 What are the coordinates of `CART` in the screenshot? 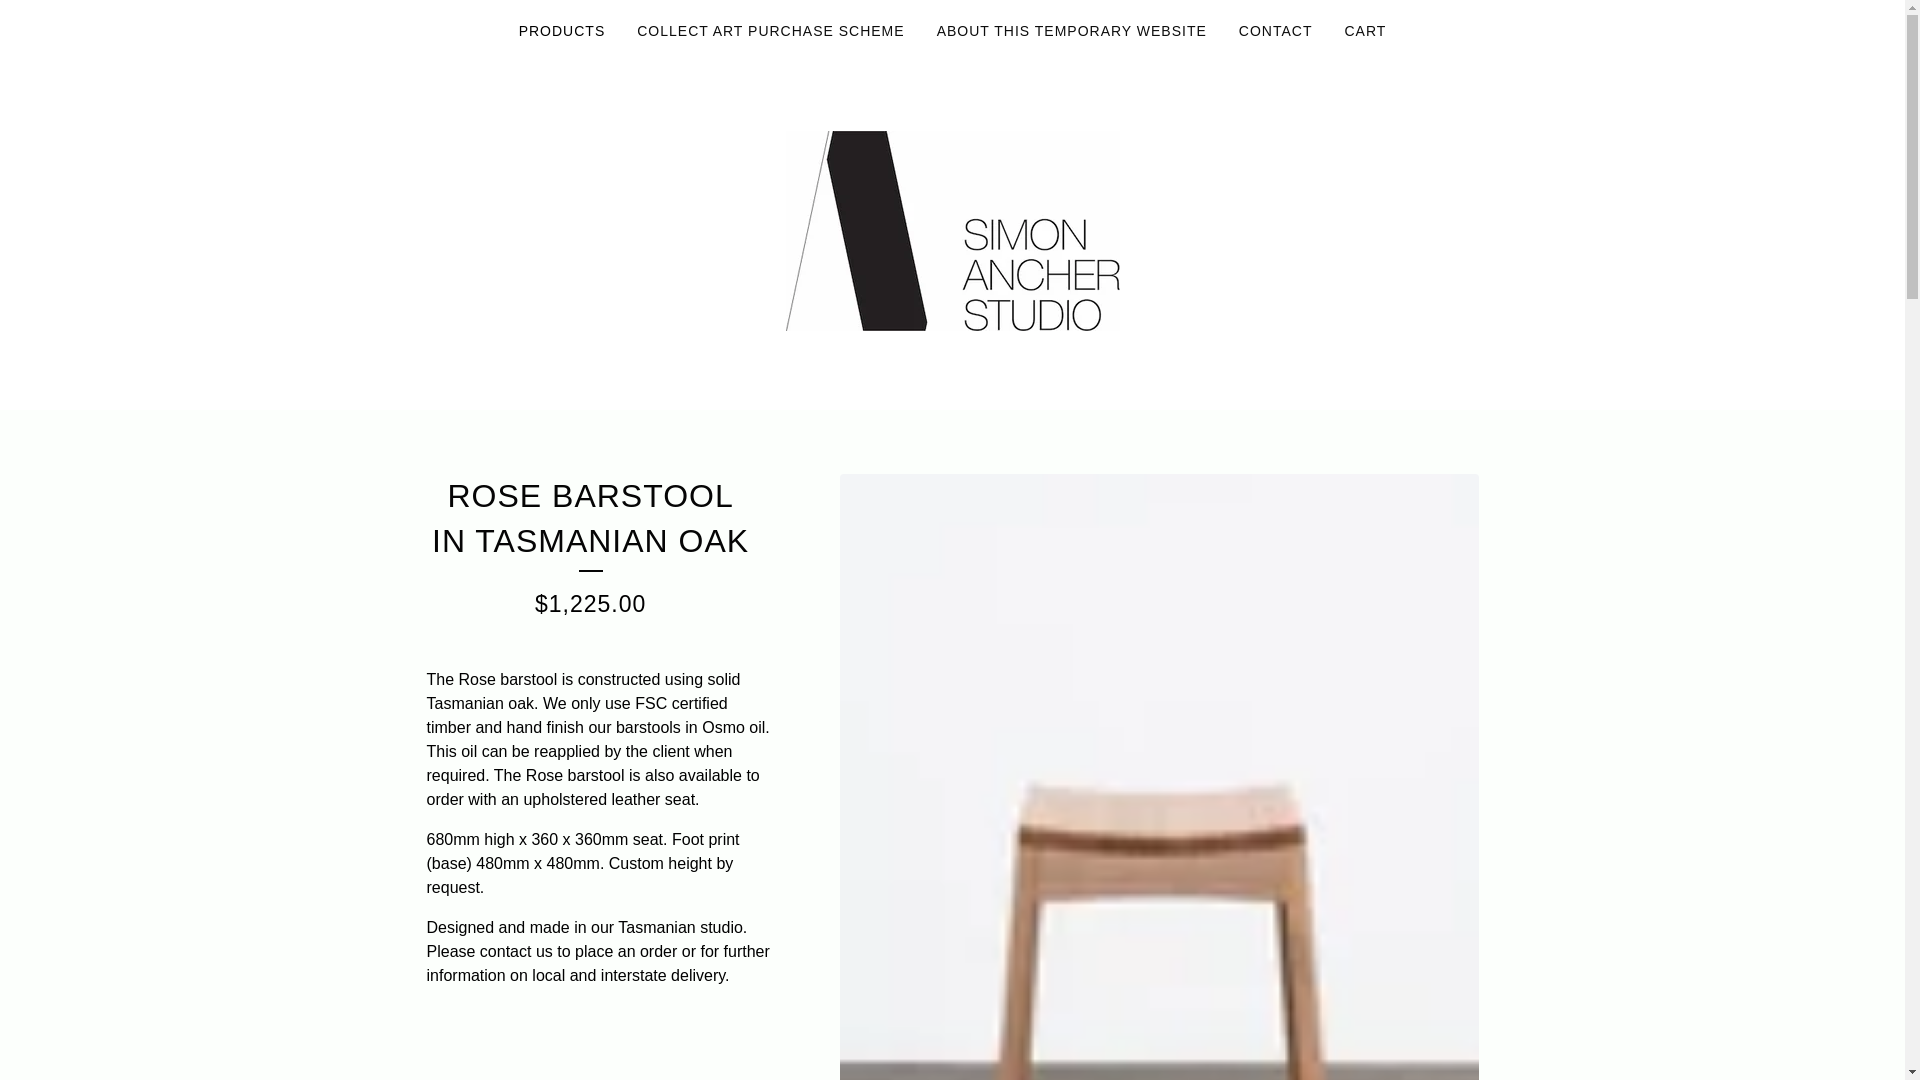 It's located at (1364, 31).